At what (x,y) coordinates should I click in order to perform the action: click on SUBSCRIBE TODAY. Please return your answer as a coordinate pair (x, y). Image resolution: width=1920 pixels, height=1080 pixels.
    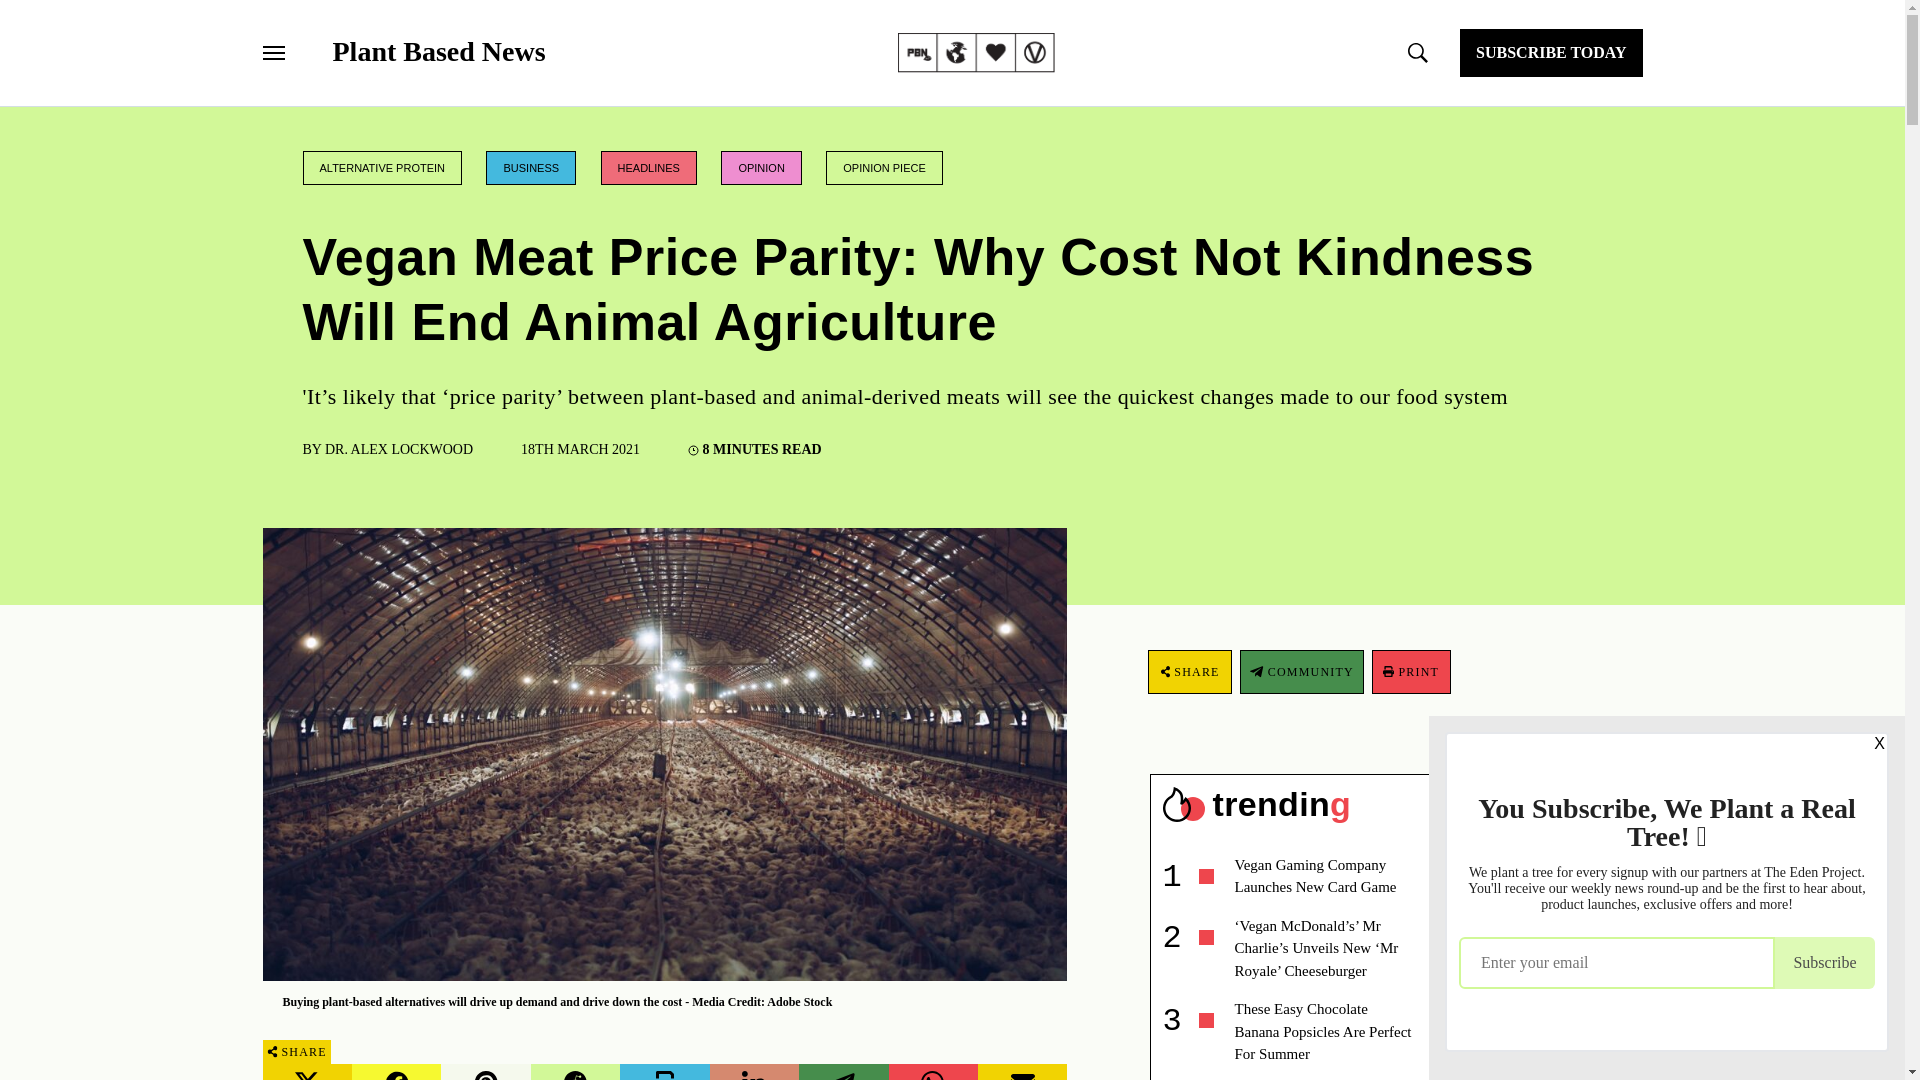
    Looking at the image, I should click on (1550, 52).